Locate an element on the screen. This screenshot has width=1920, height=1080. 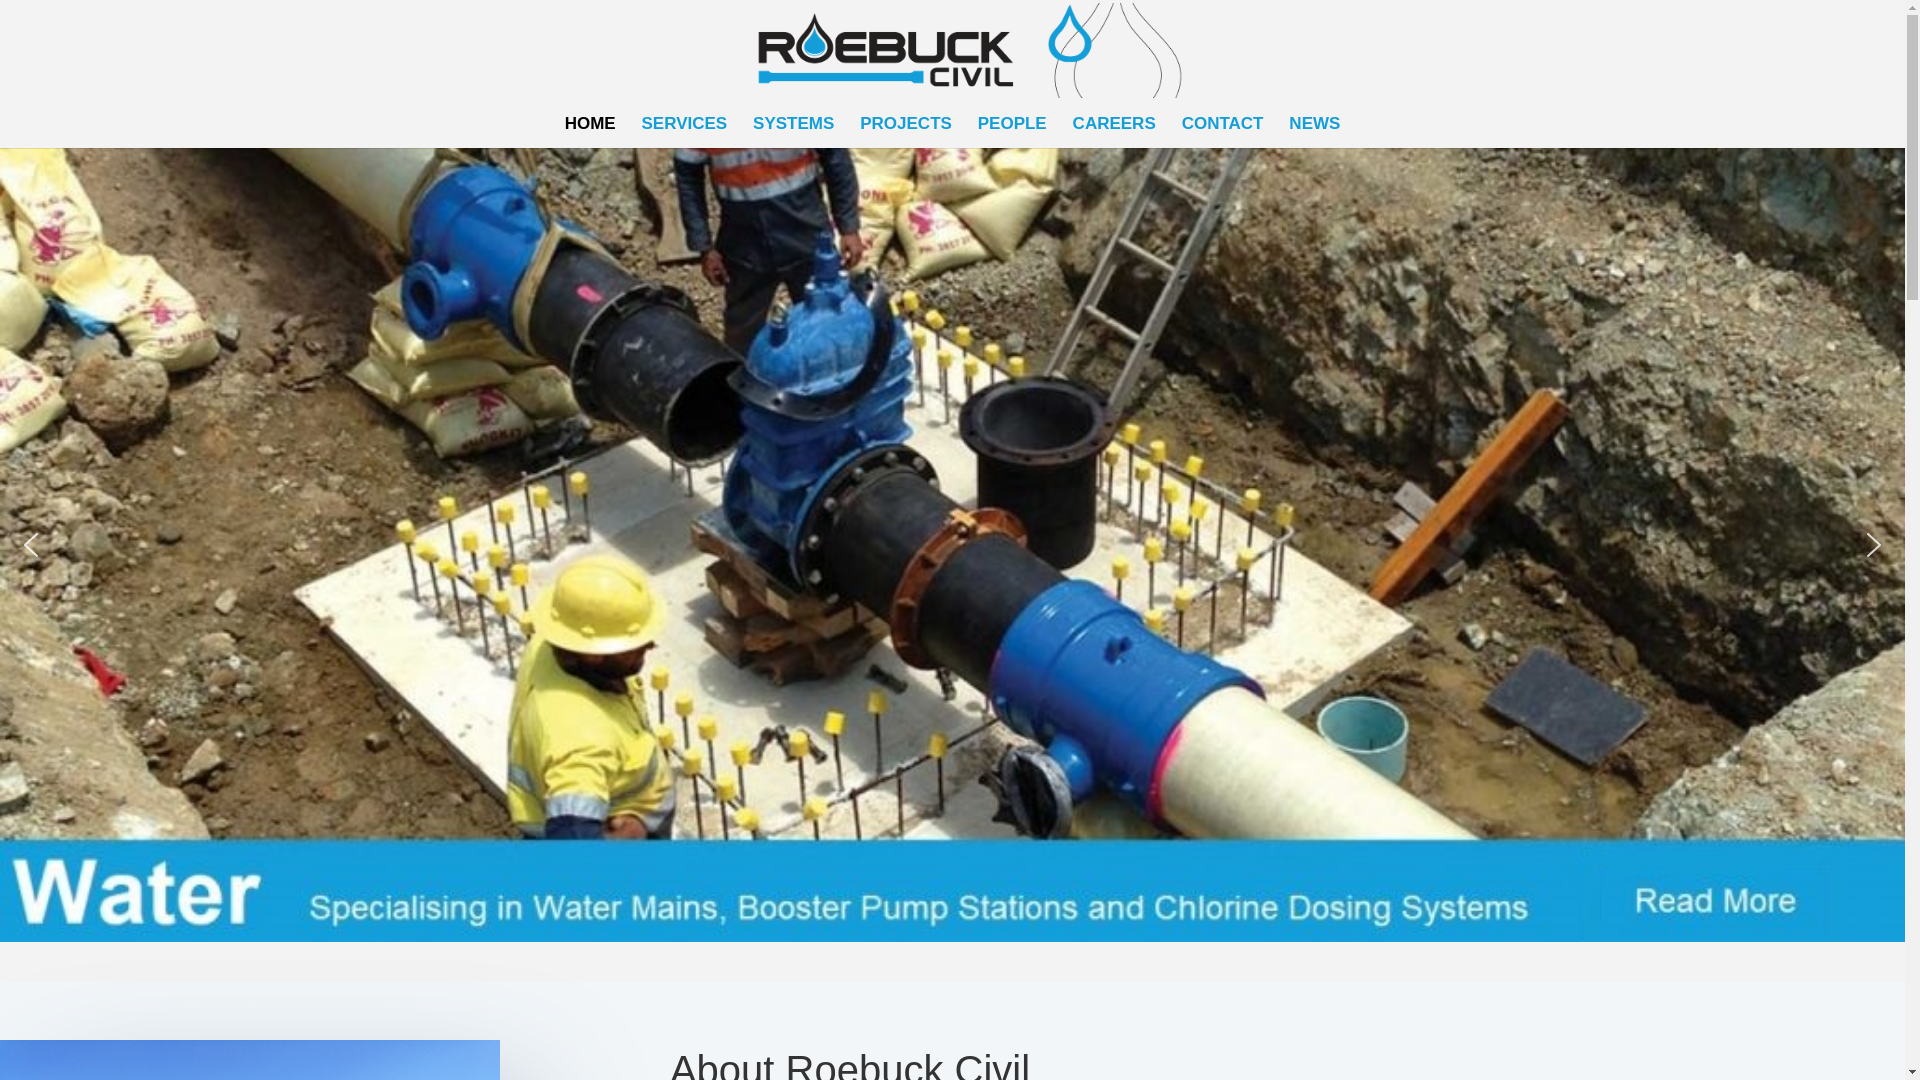
SERVICES is located at coordinates (684, 124).